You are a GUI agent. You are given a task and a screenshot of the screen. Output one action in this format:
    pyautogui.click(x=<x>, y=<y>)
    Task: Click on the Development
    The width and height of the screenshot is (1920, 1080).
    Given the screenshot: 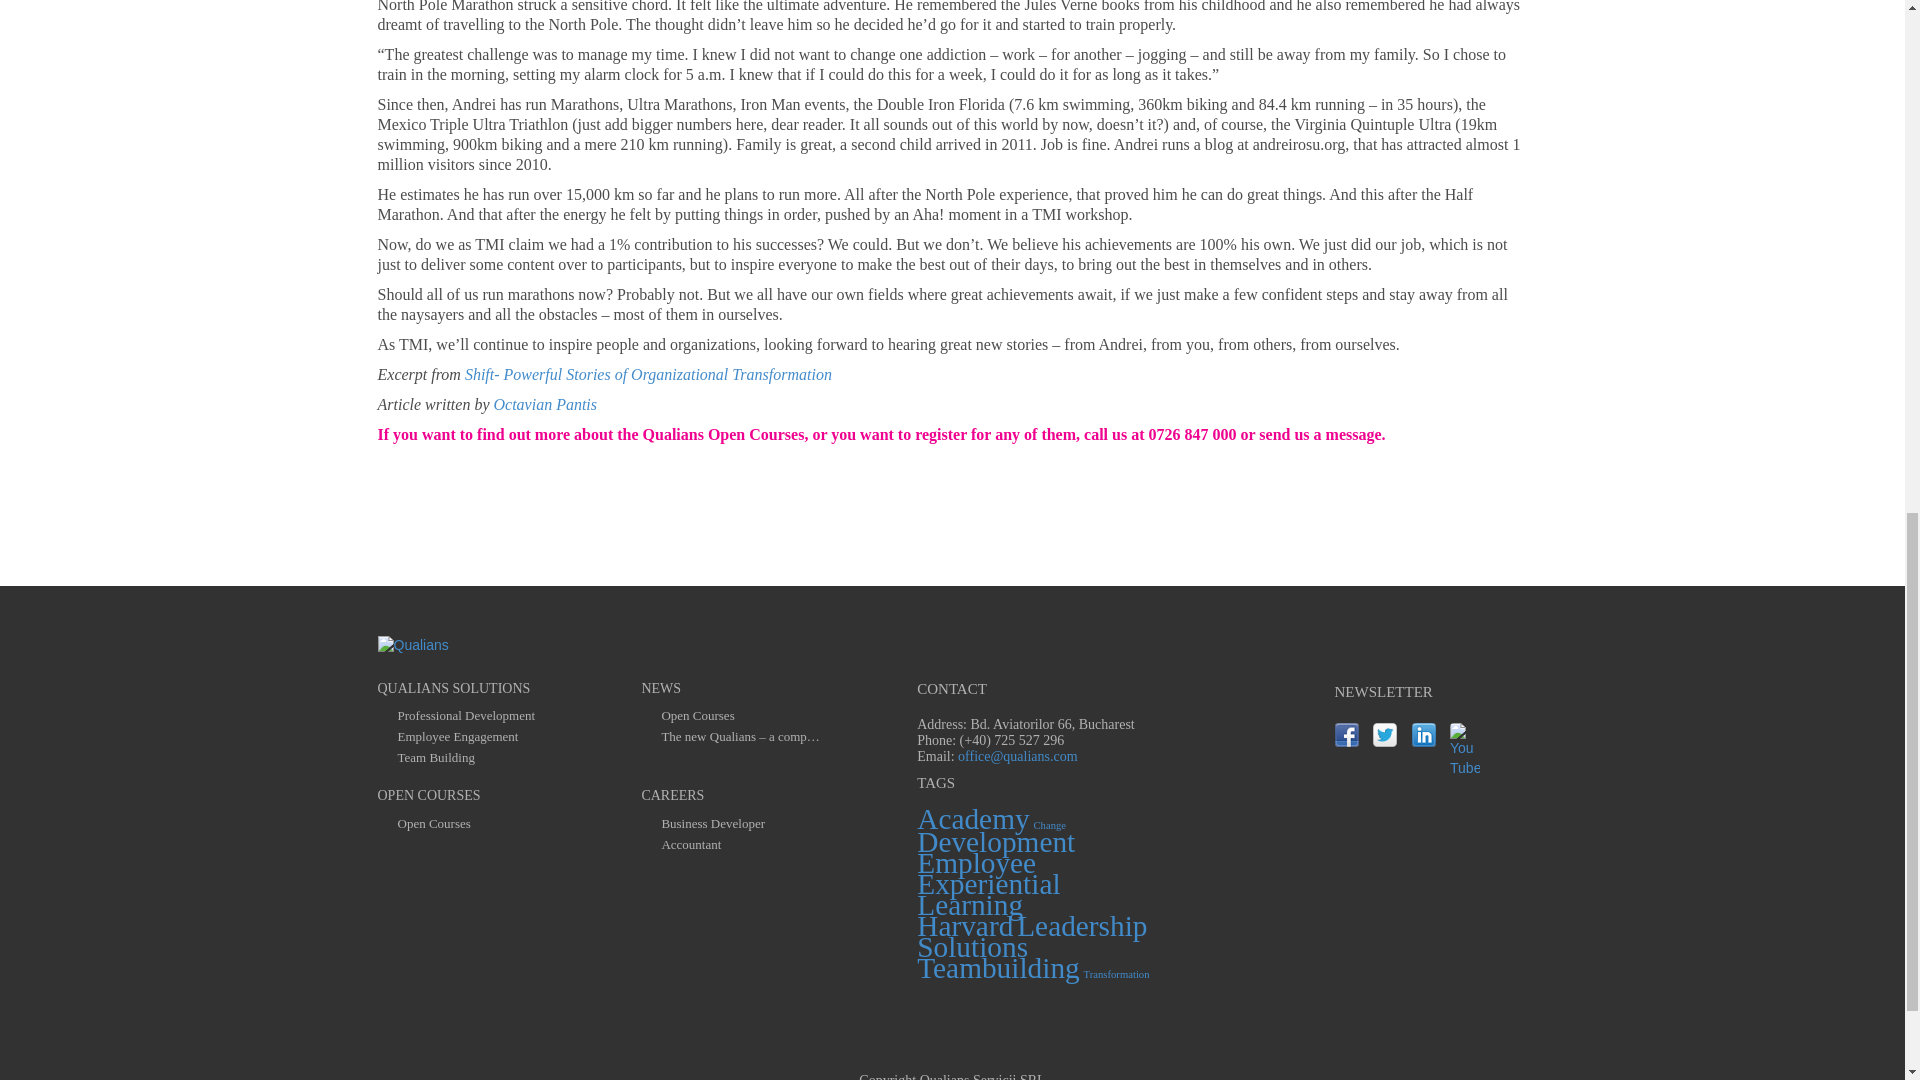 What is the action you would take?
    pyautogui.click(x=996, y=842)
    